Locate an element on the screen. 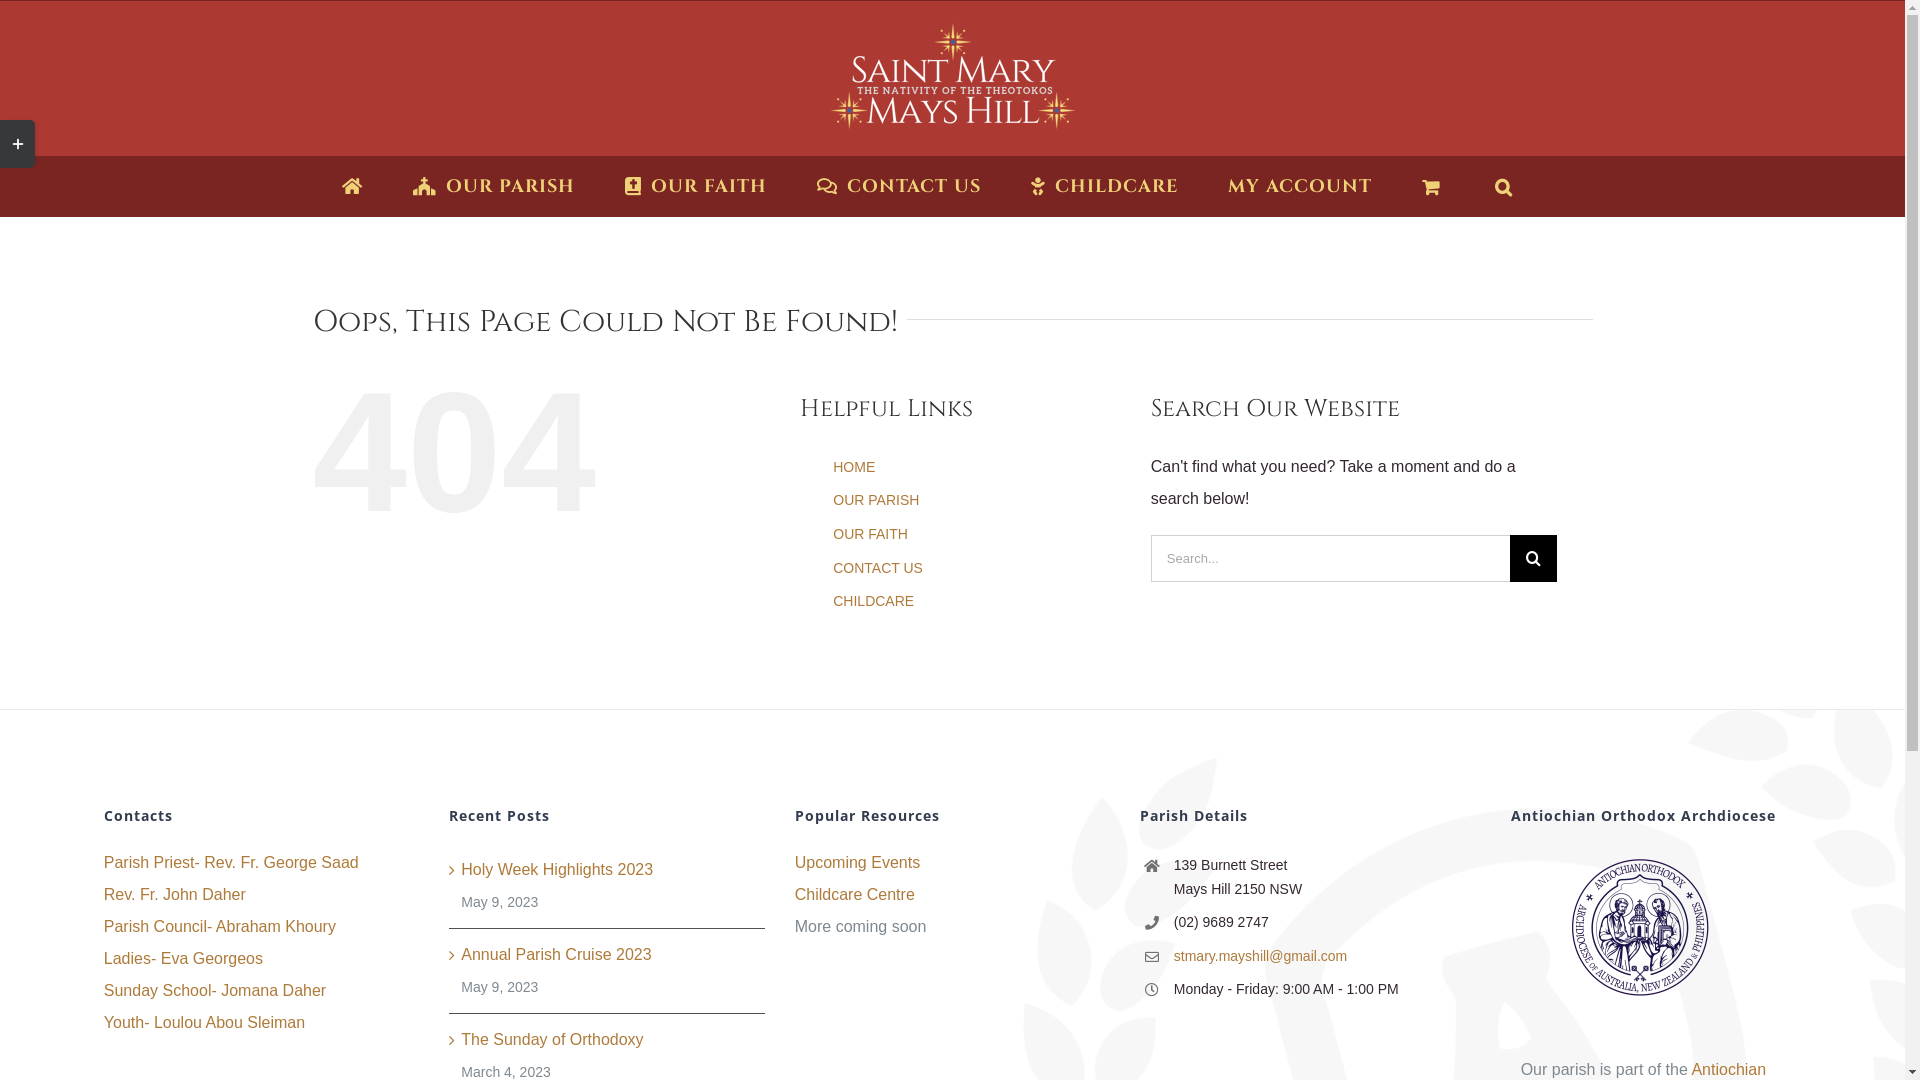  HOME is located at coordinates (854, 467).